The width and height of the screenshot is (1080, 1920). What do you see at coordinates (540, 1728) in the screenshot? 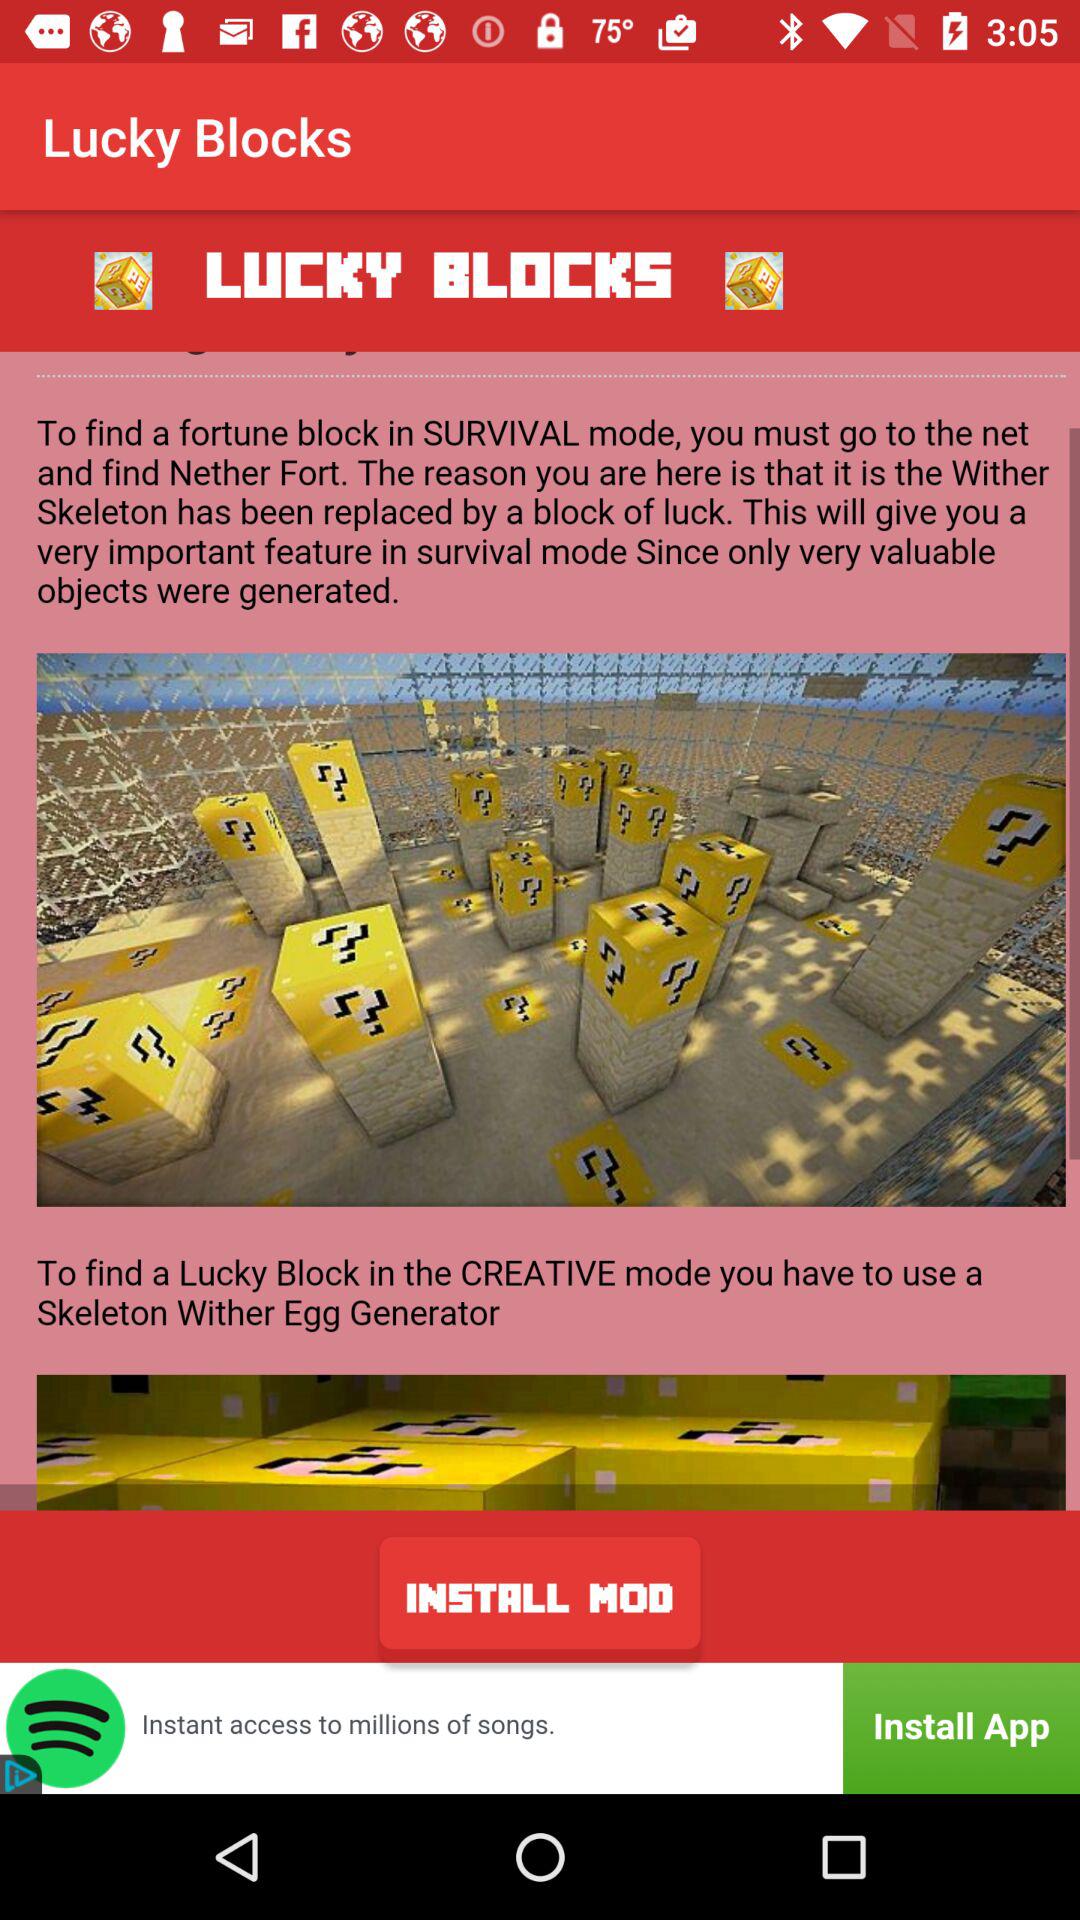
I see `advertisement` at bounding box center [540, 1728].